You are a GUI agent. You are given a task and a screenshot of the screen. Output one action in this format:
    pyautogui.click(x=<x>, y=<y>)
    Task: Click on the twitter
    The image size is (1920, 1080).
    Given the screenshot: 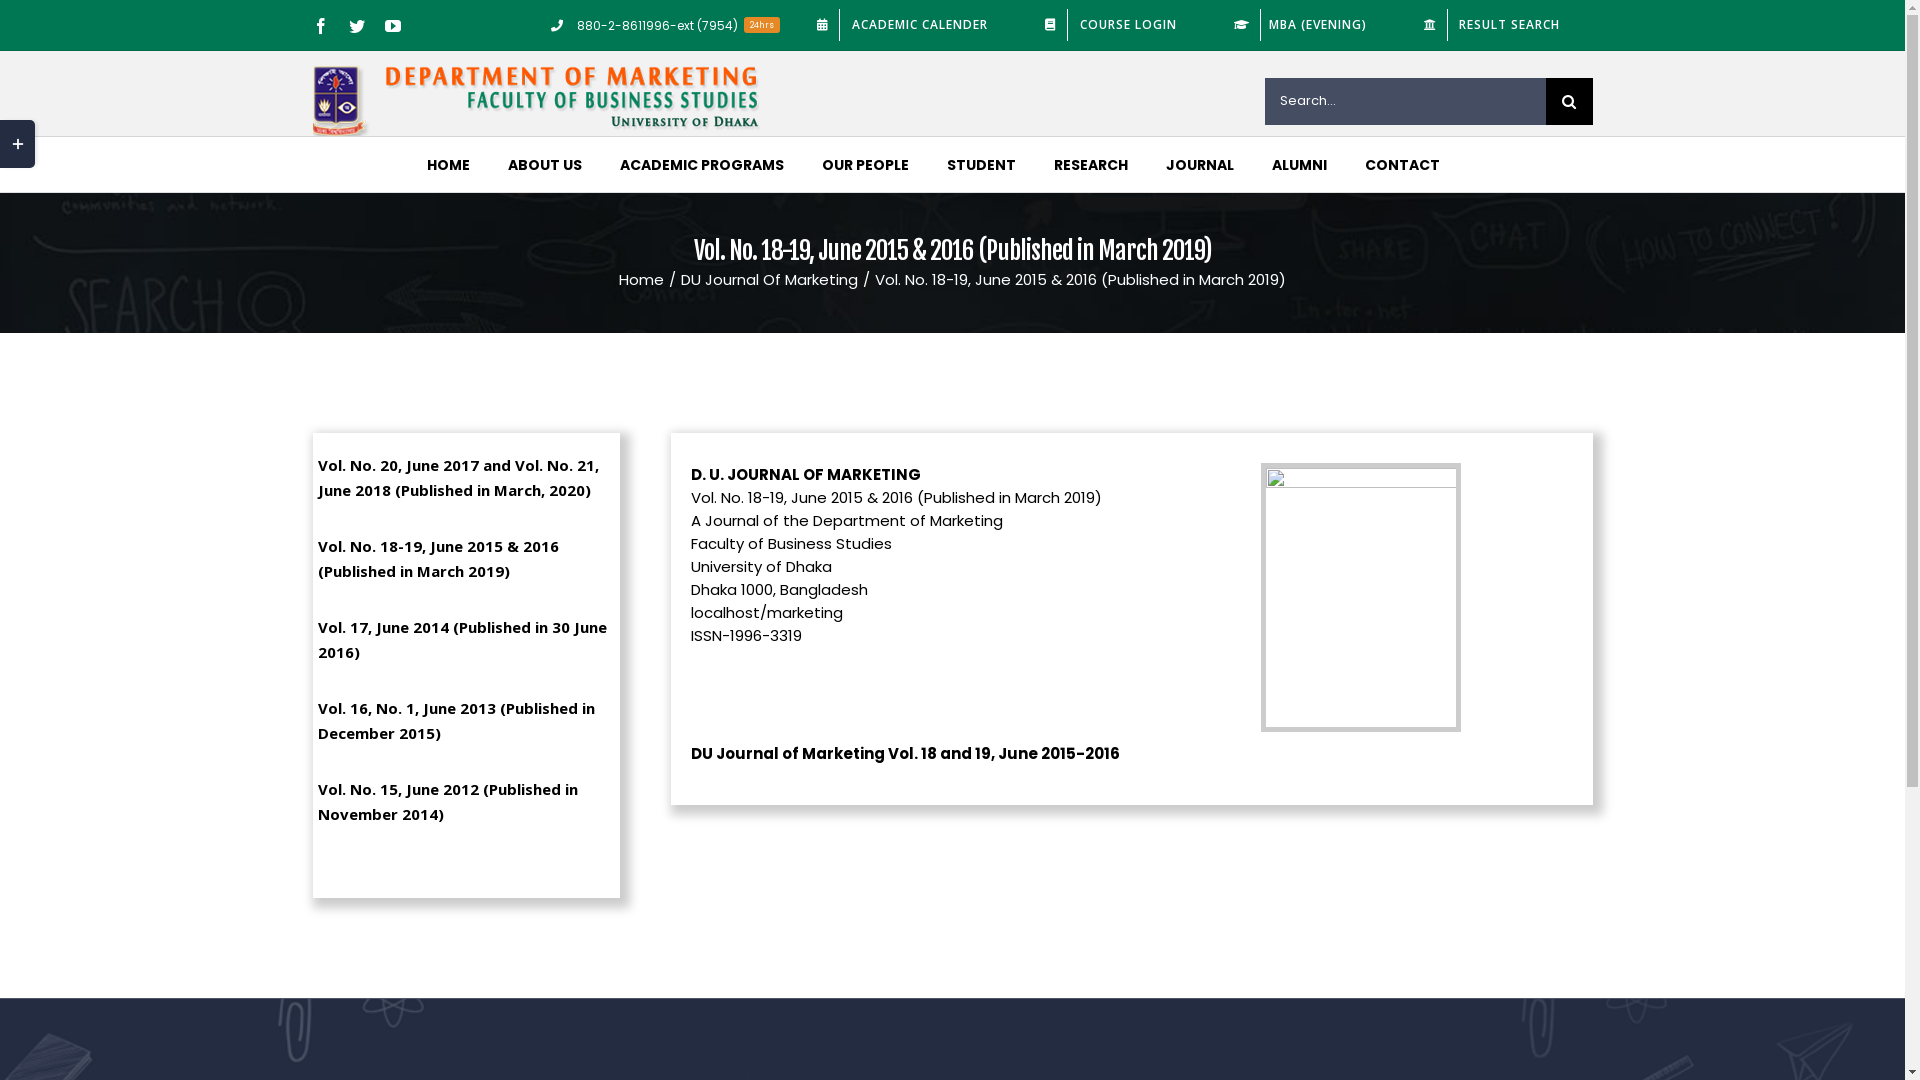 What is the action you would take?
    pyautogui.click(x=356, y=26)
    